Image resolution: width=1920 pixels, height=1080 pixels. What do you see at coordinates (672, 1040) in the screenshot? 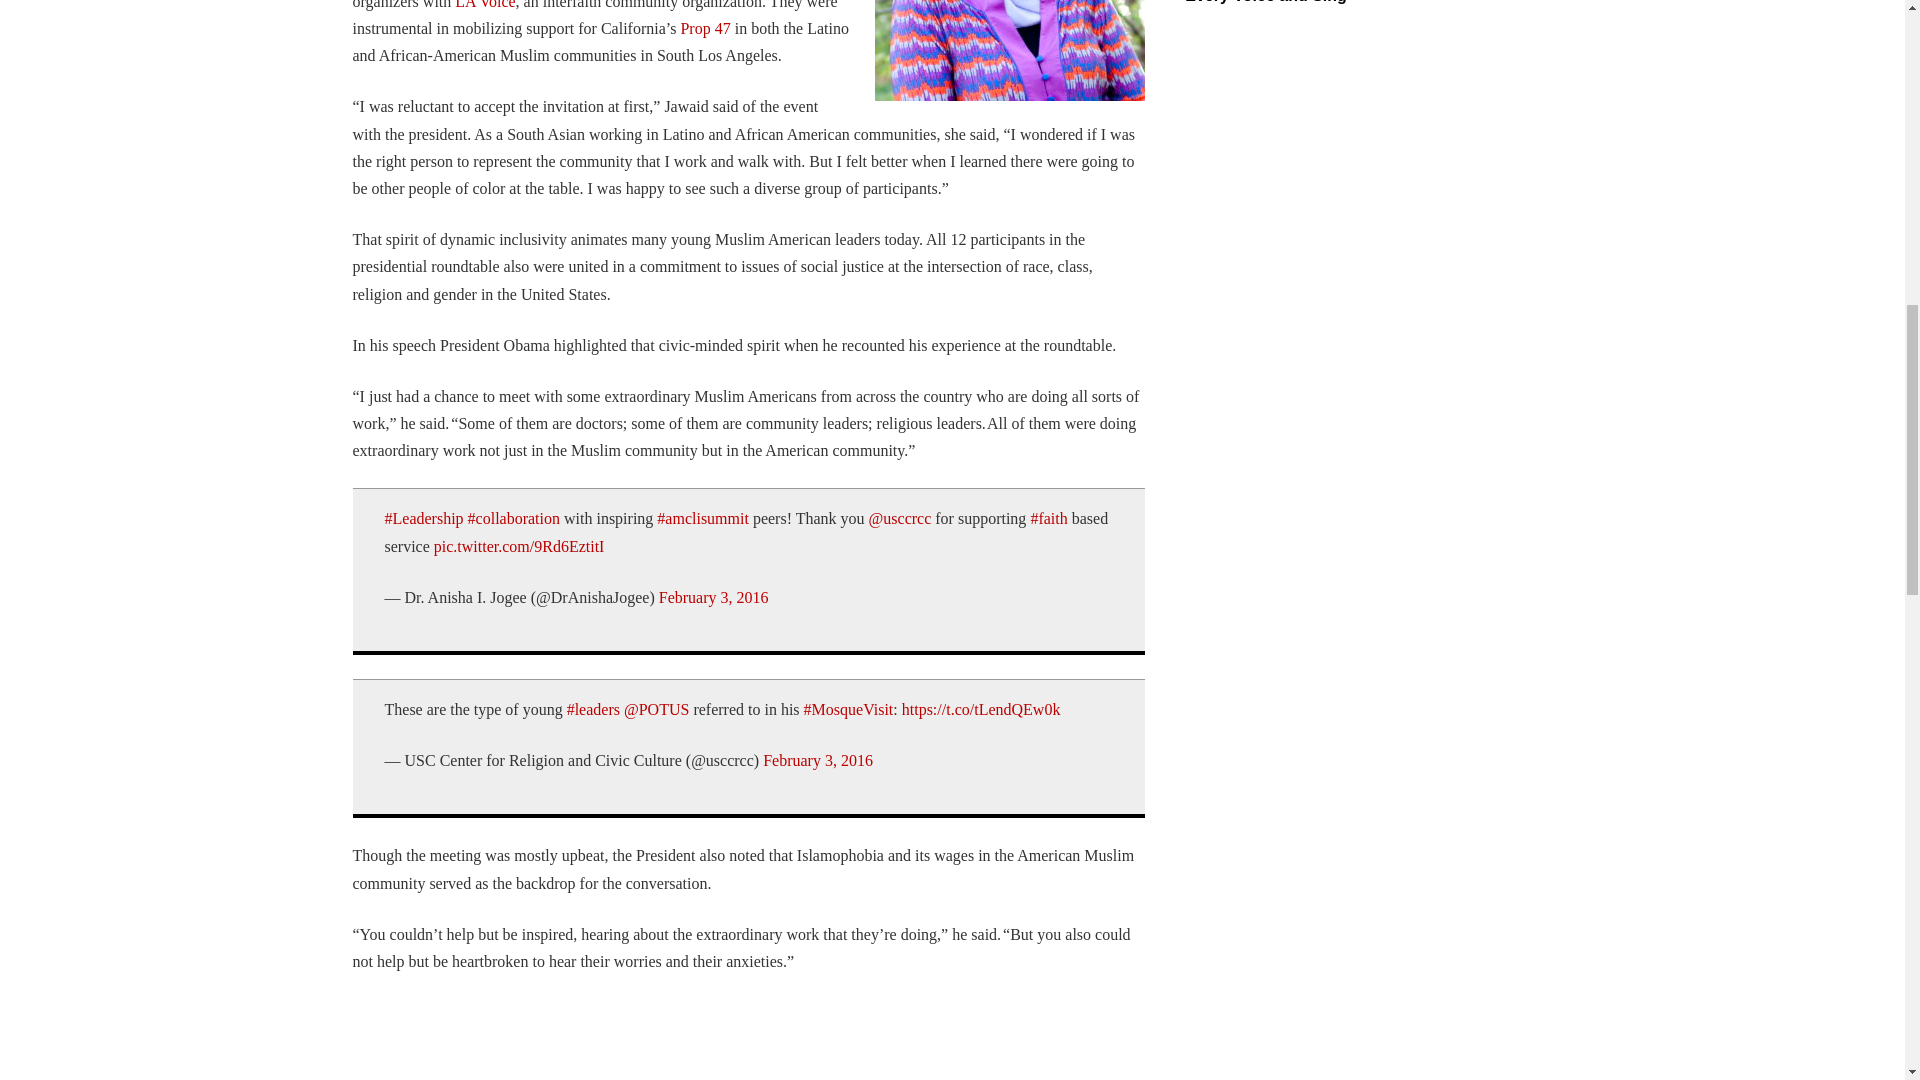
I see `The President Speaks at the Islamic Society of Baltimore` at bounding box center [672, 1040].